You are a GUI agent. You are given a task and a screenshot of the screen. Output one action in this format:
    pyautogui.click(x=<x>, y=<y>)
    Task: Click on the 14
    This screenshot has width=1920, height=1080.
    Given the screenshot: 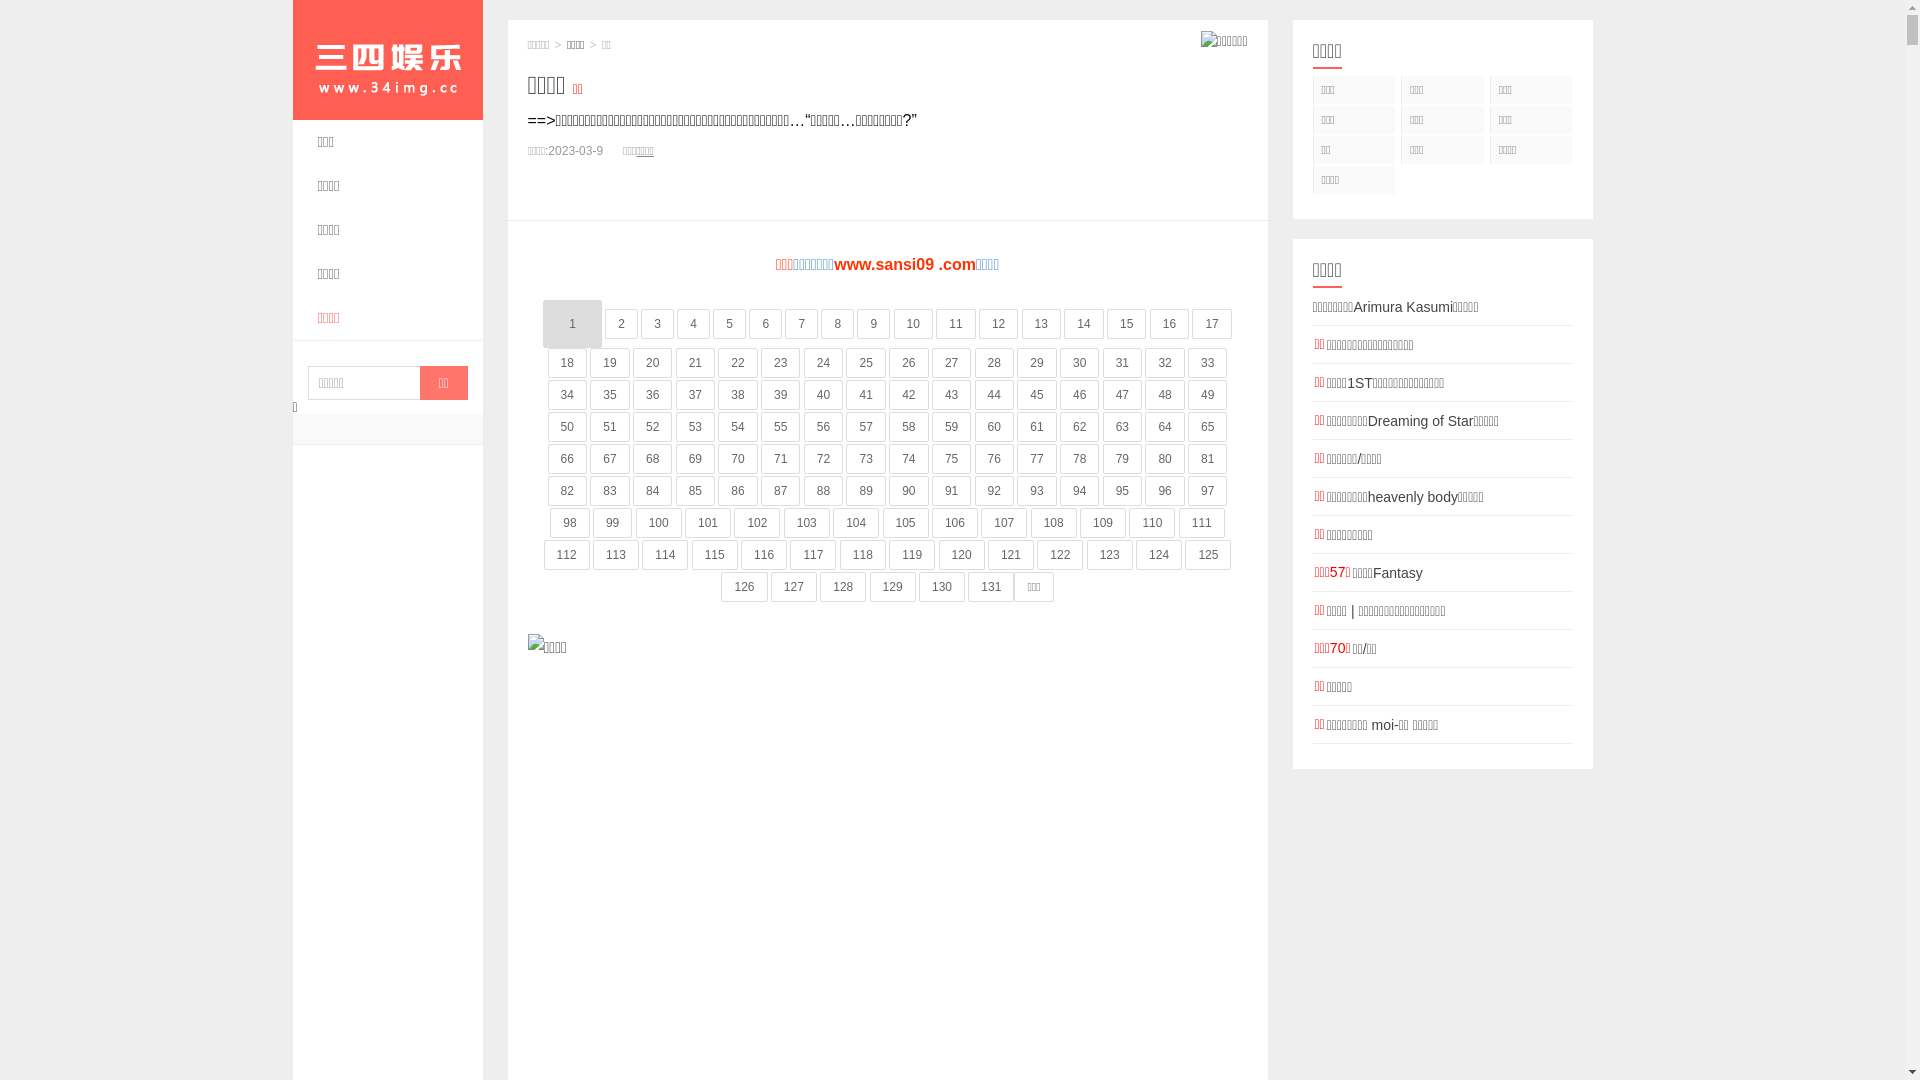 What is the action you would take?
    pyautogui.click(x=1084, y=324)
    